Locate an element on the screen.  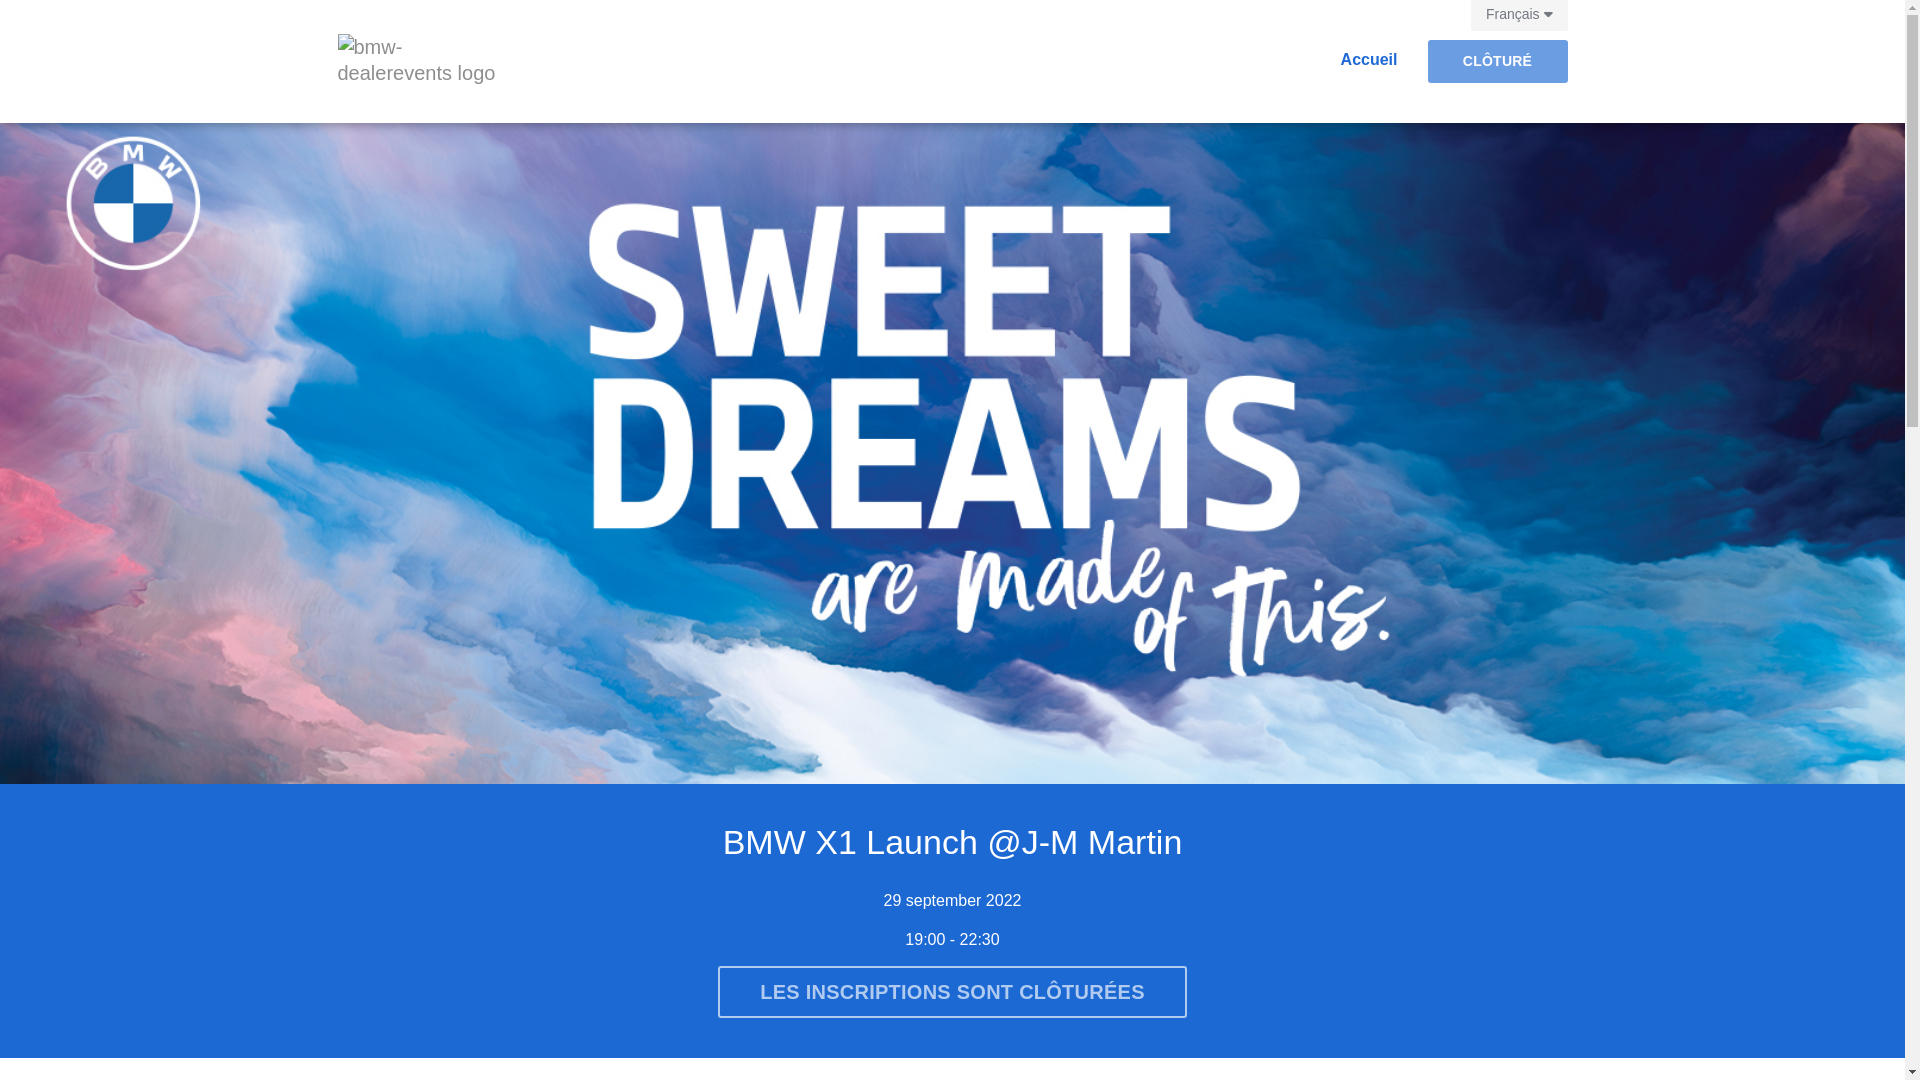
bmw-dealerevents is located at coordinates (418, 60).